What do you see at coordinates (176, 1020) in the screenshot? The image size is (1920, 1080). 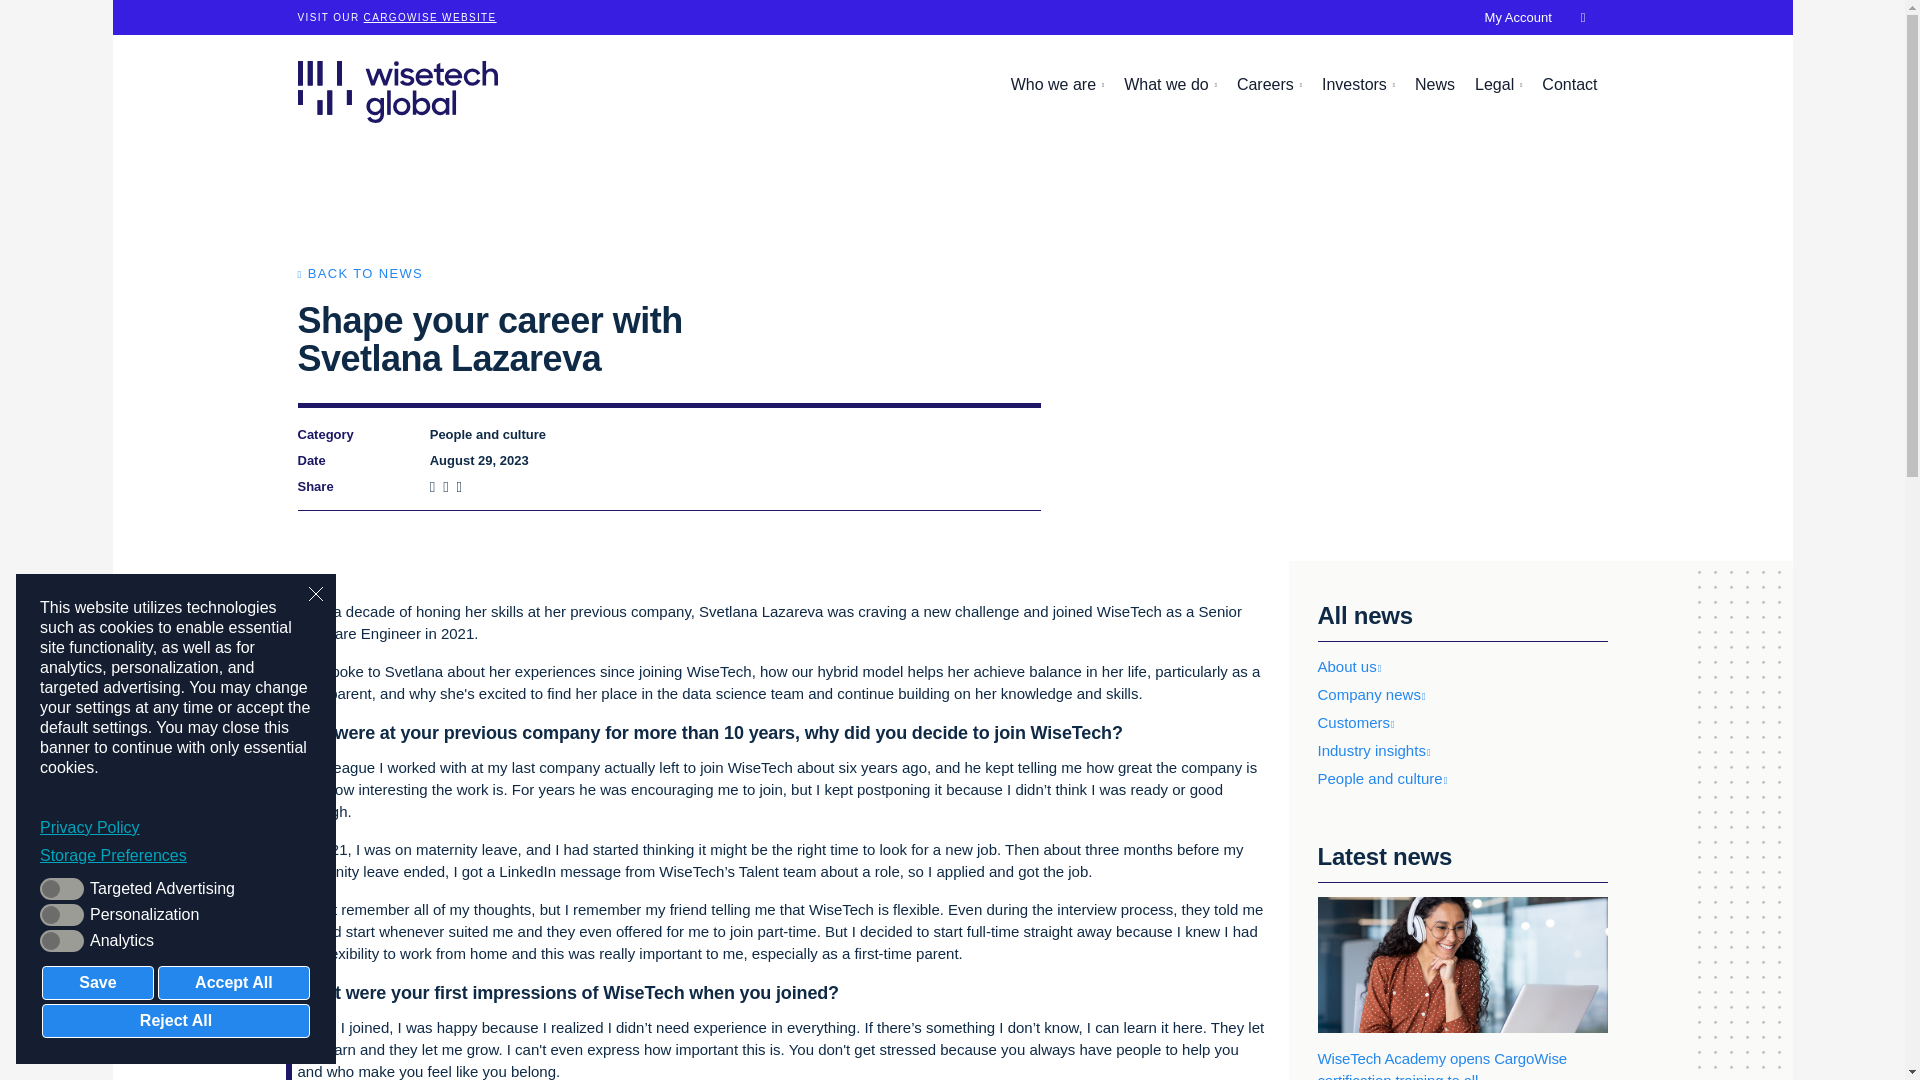 I see `Reject All` at bounding box center [176, 1020].